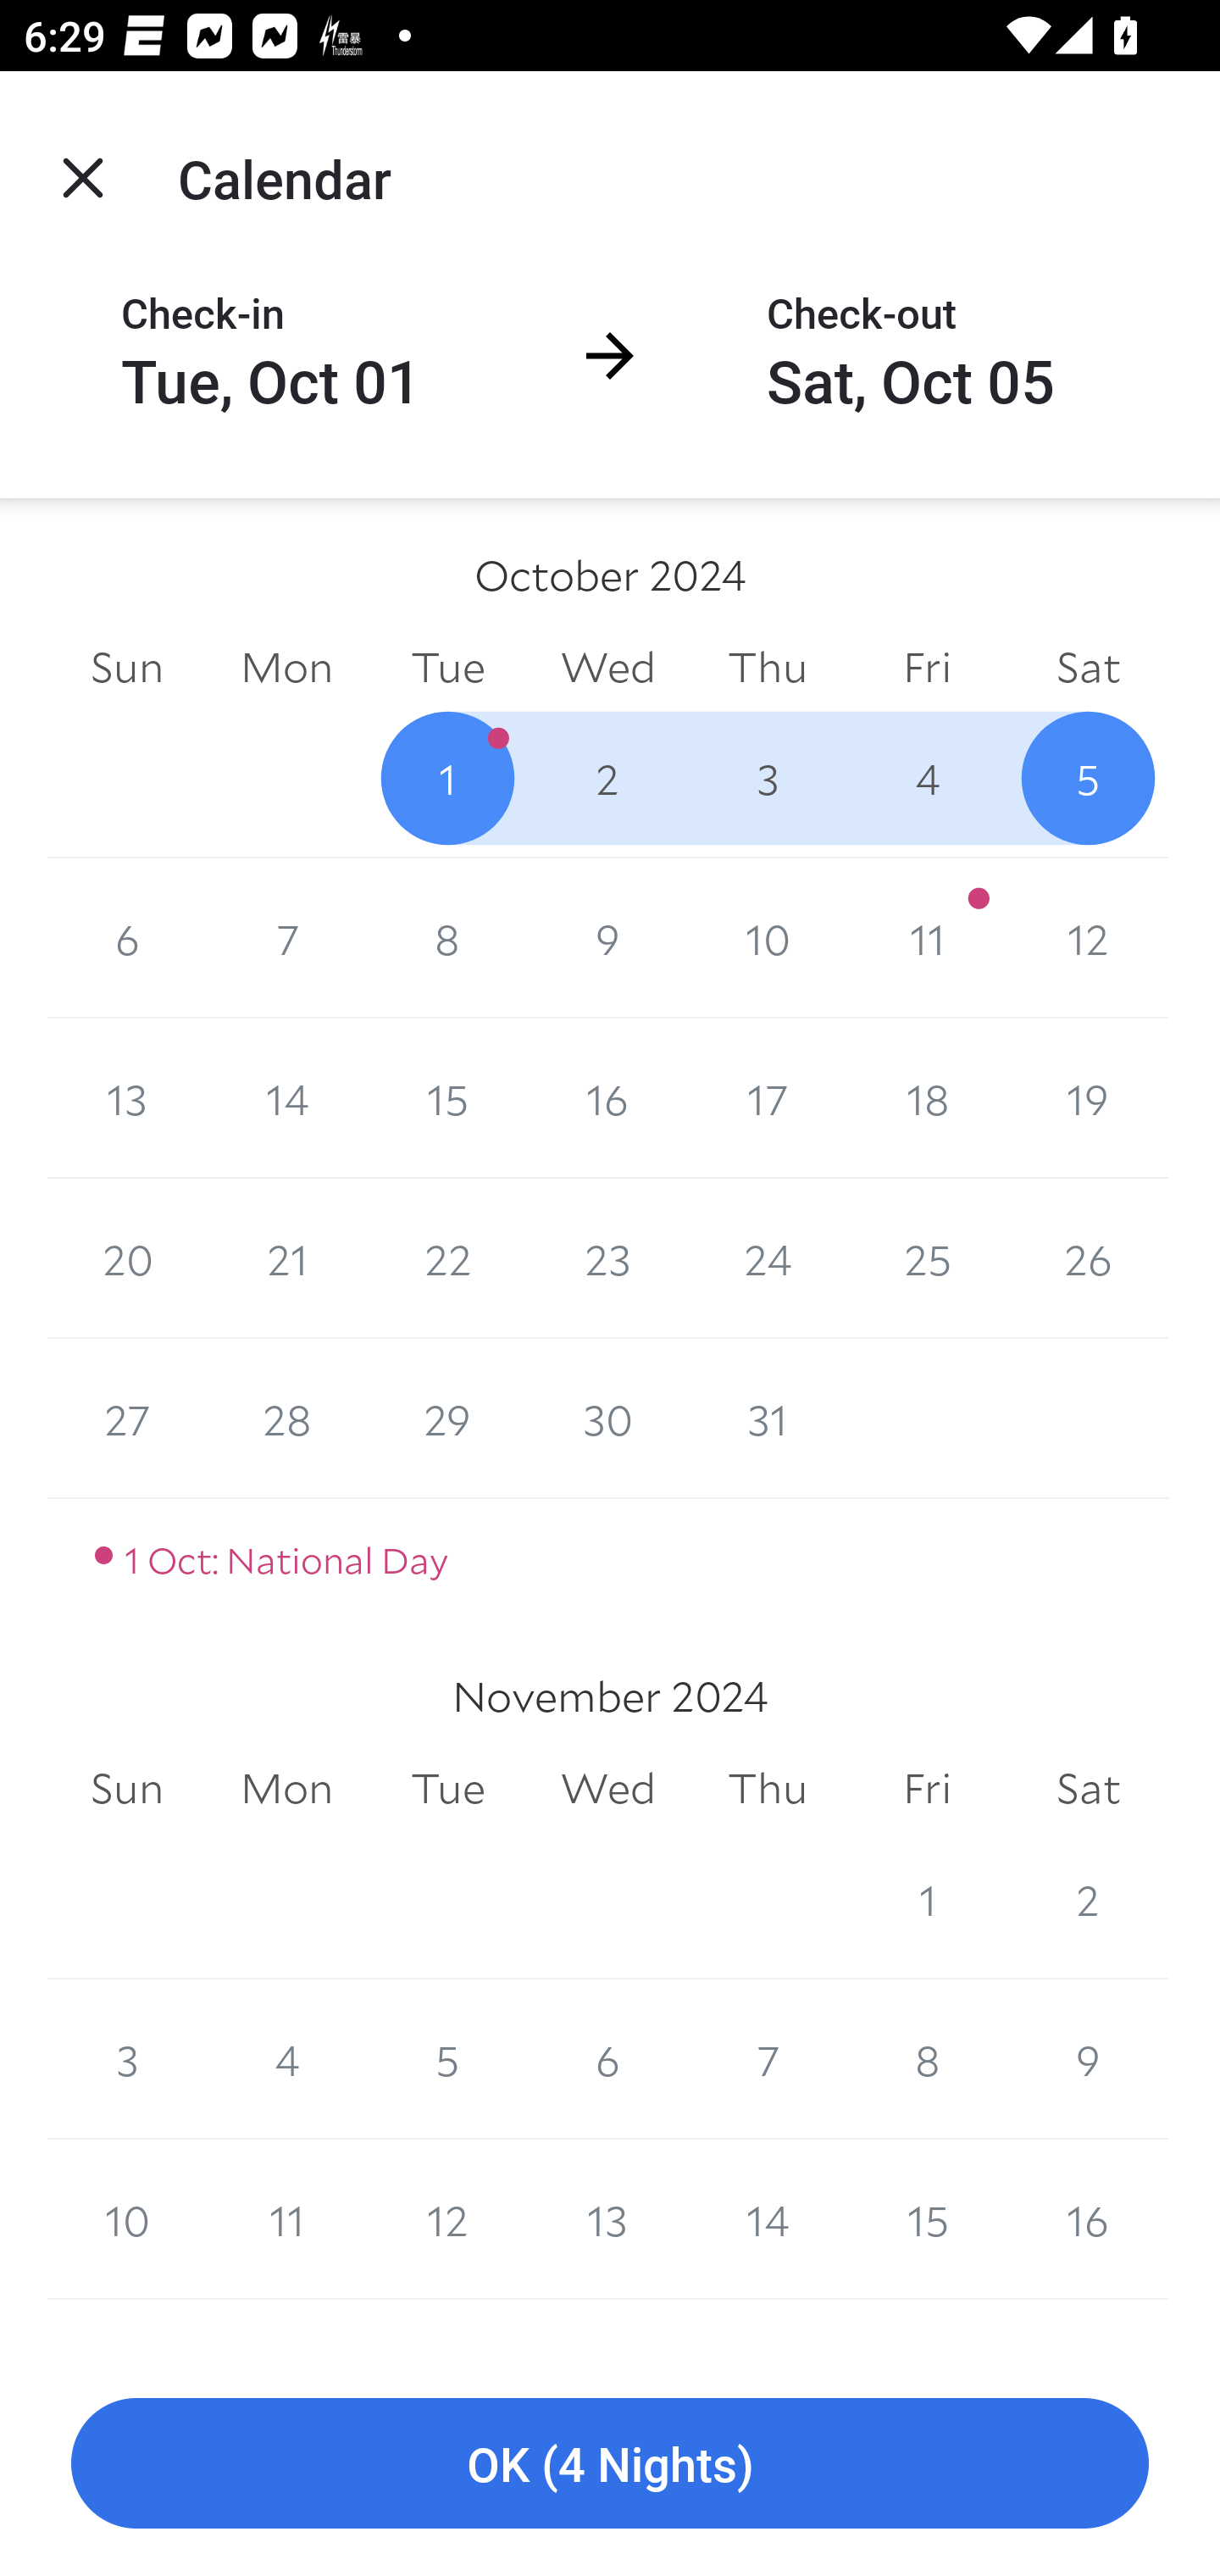 The image size is (1220, 2576). What do you see at coordinates (127, 1259) in the screenshot?
I see `20 20 October 2024` at bounding box center [127, 1259].